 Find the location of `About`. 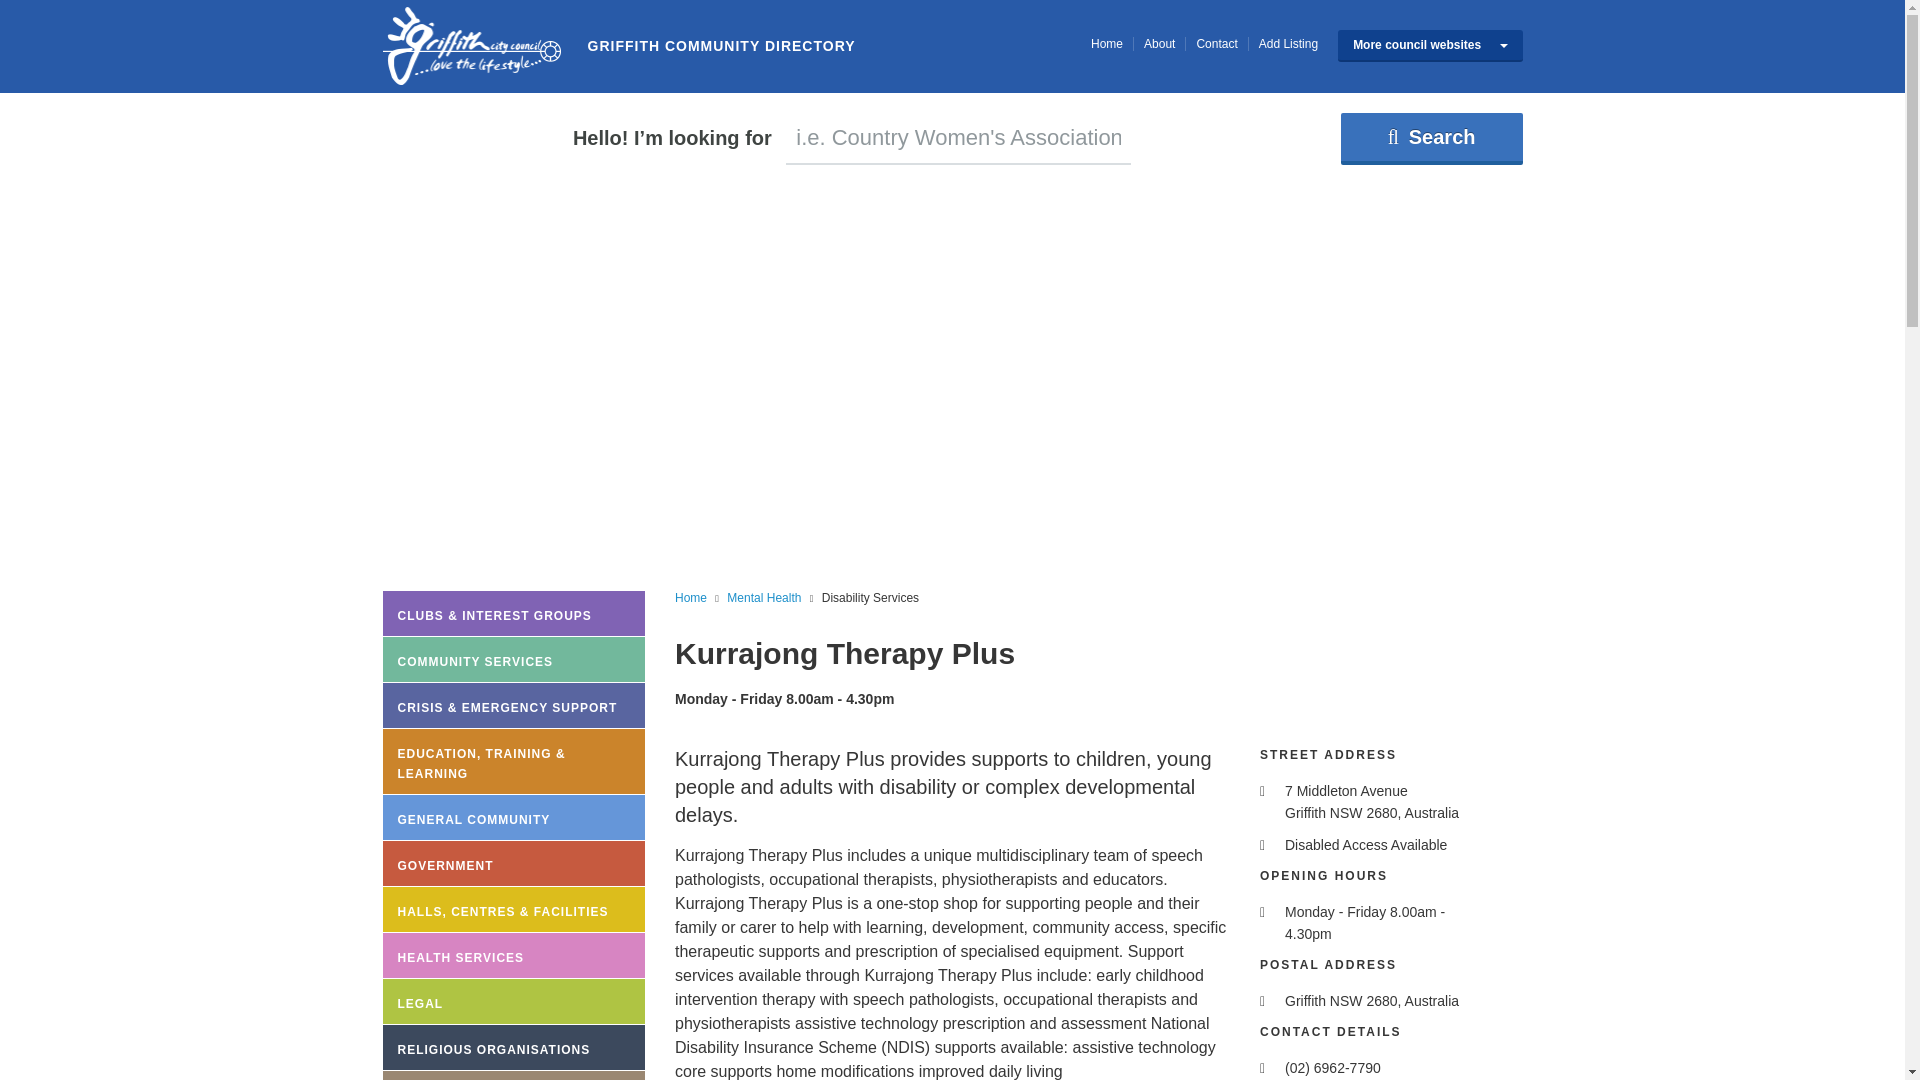

About is located at coordinates (1160, 43).